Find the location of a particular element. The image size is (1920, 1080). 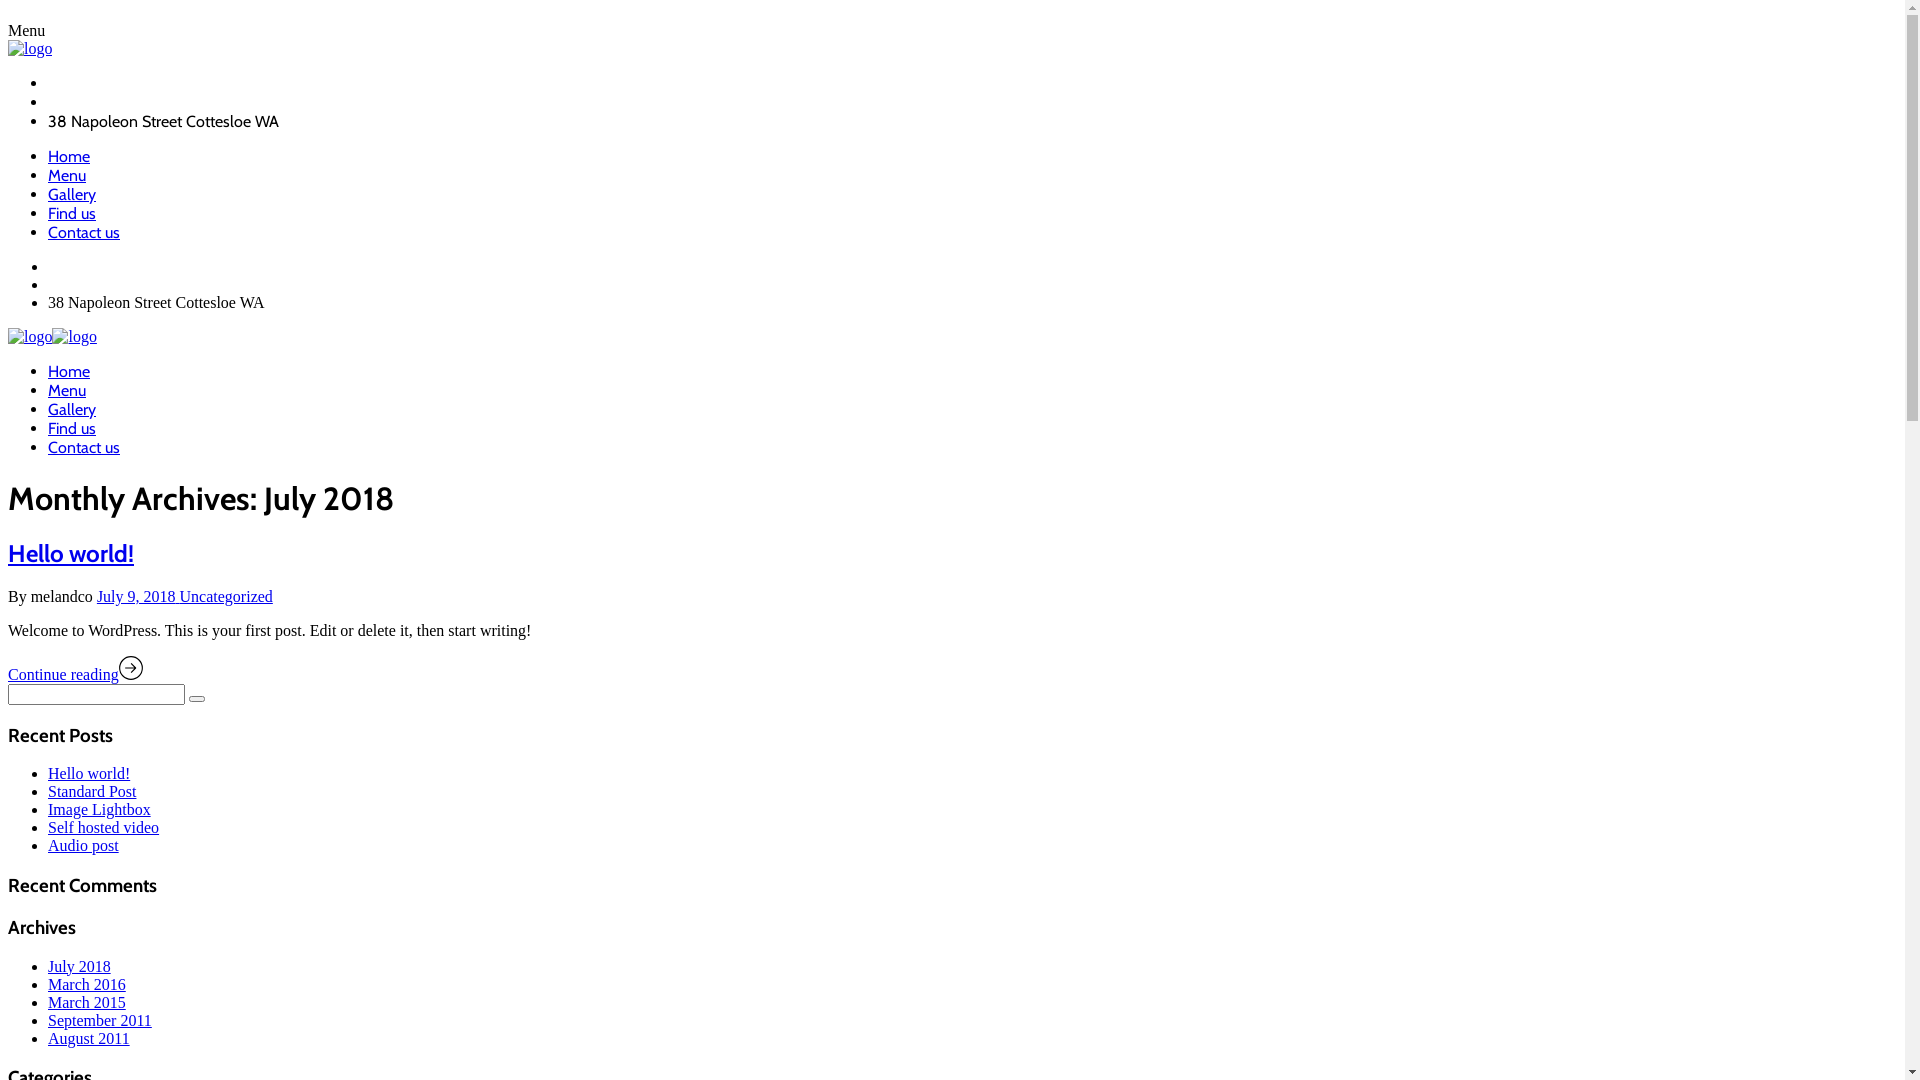

July 2018 is located at coordinates (80, 966).